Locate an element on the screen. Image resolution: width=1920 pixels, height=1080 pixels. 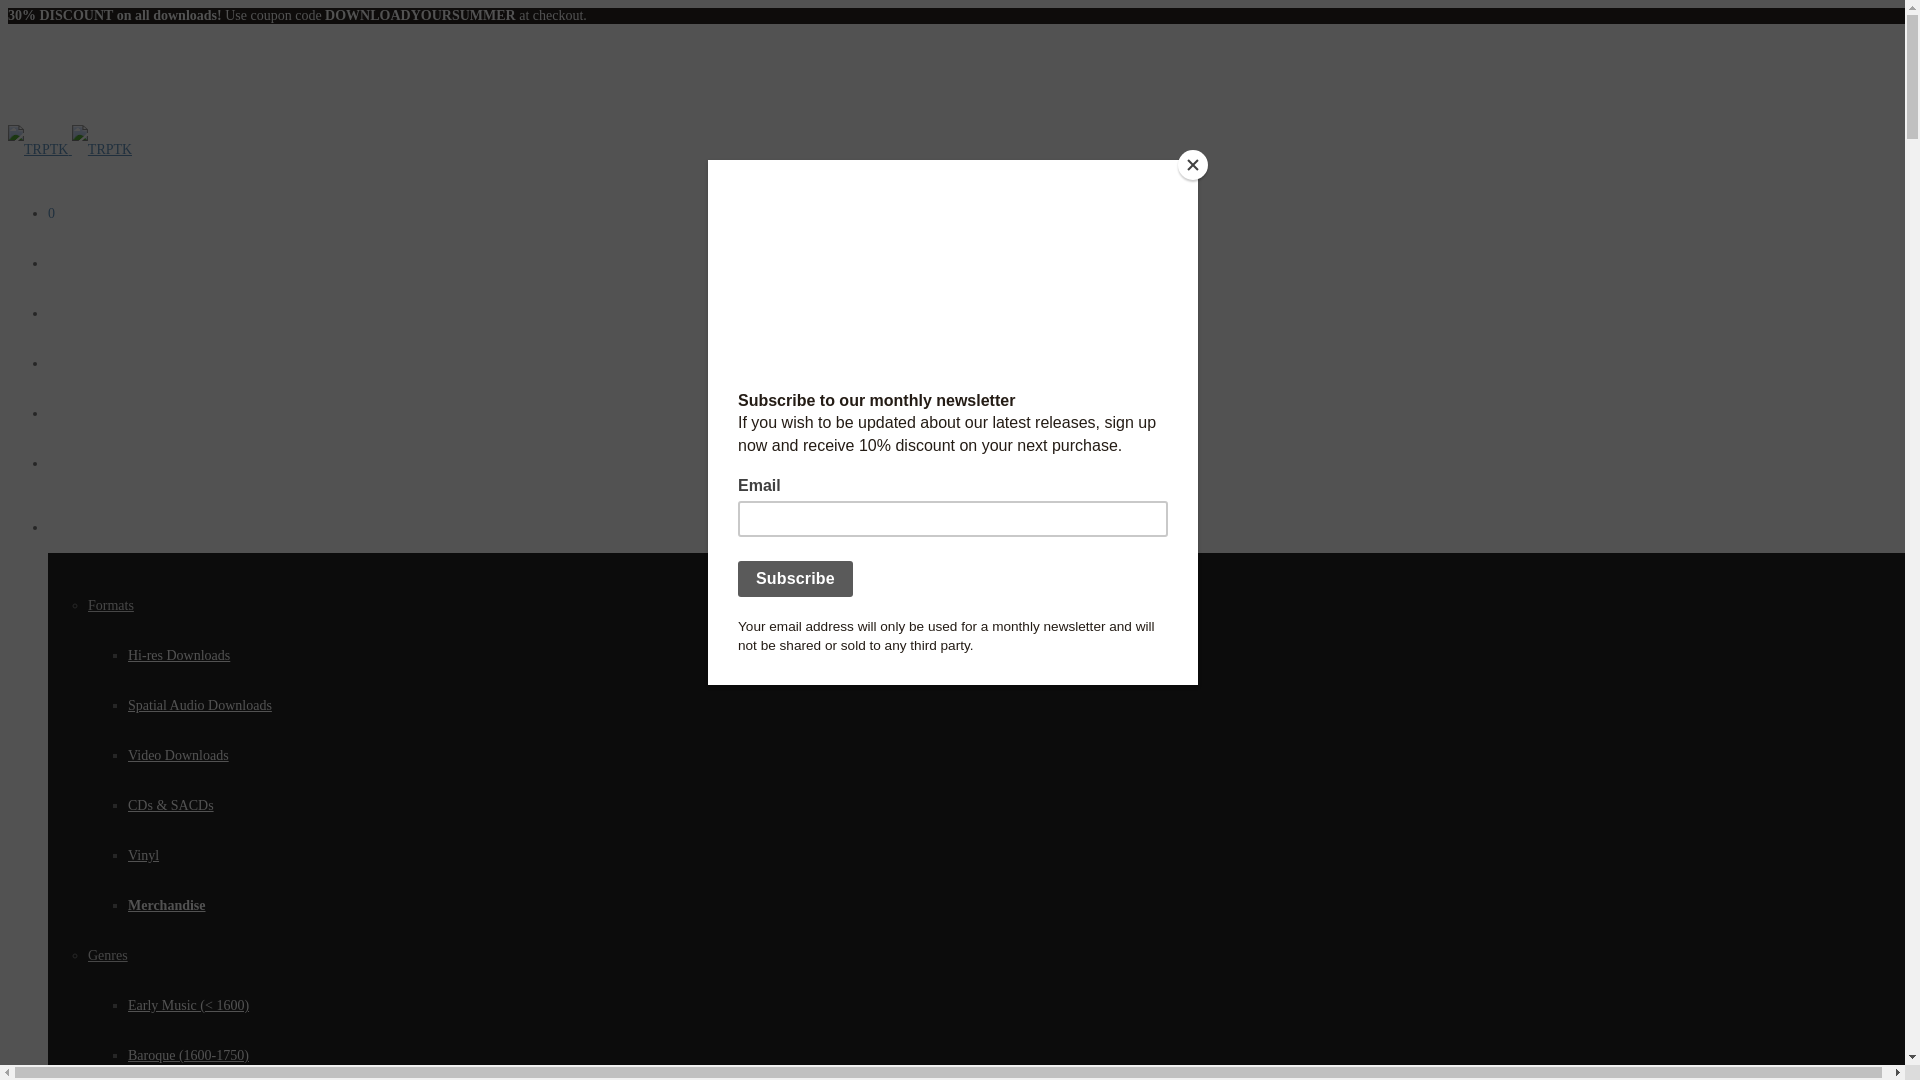
Catalogue is located at coordinates (76, 526).